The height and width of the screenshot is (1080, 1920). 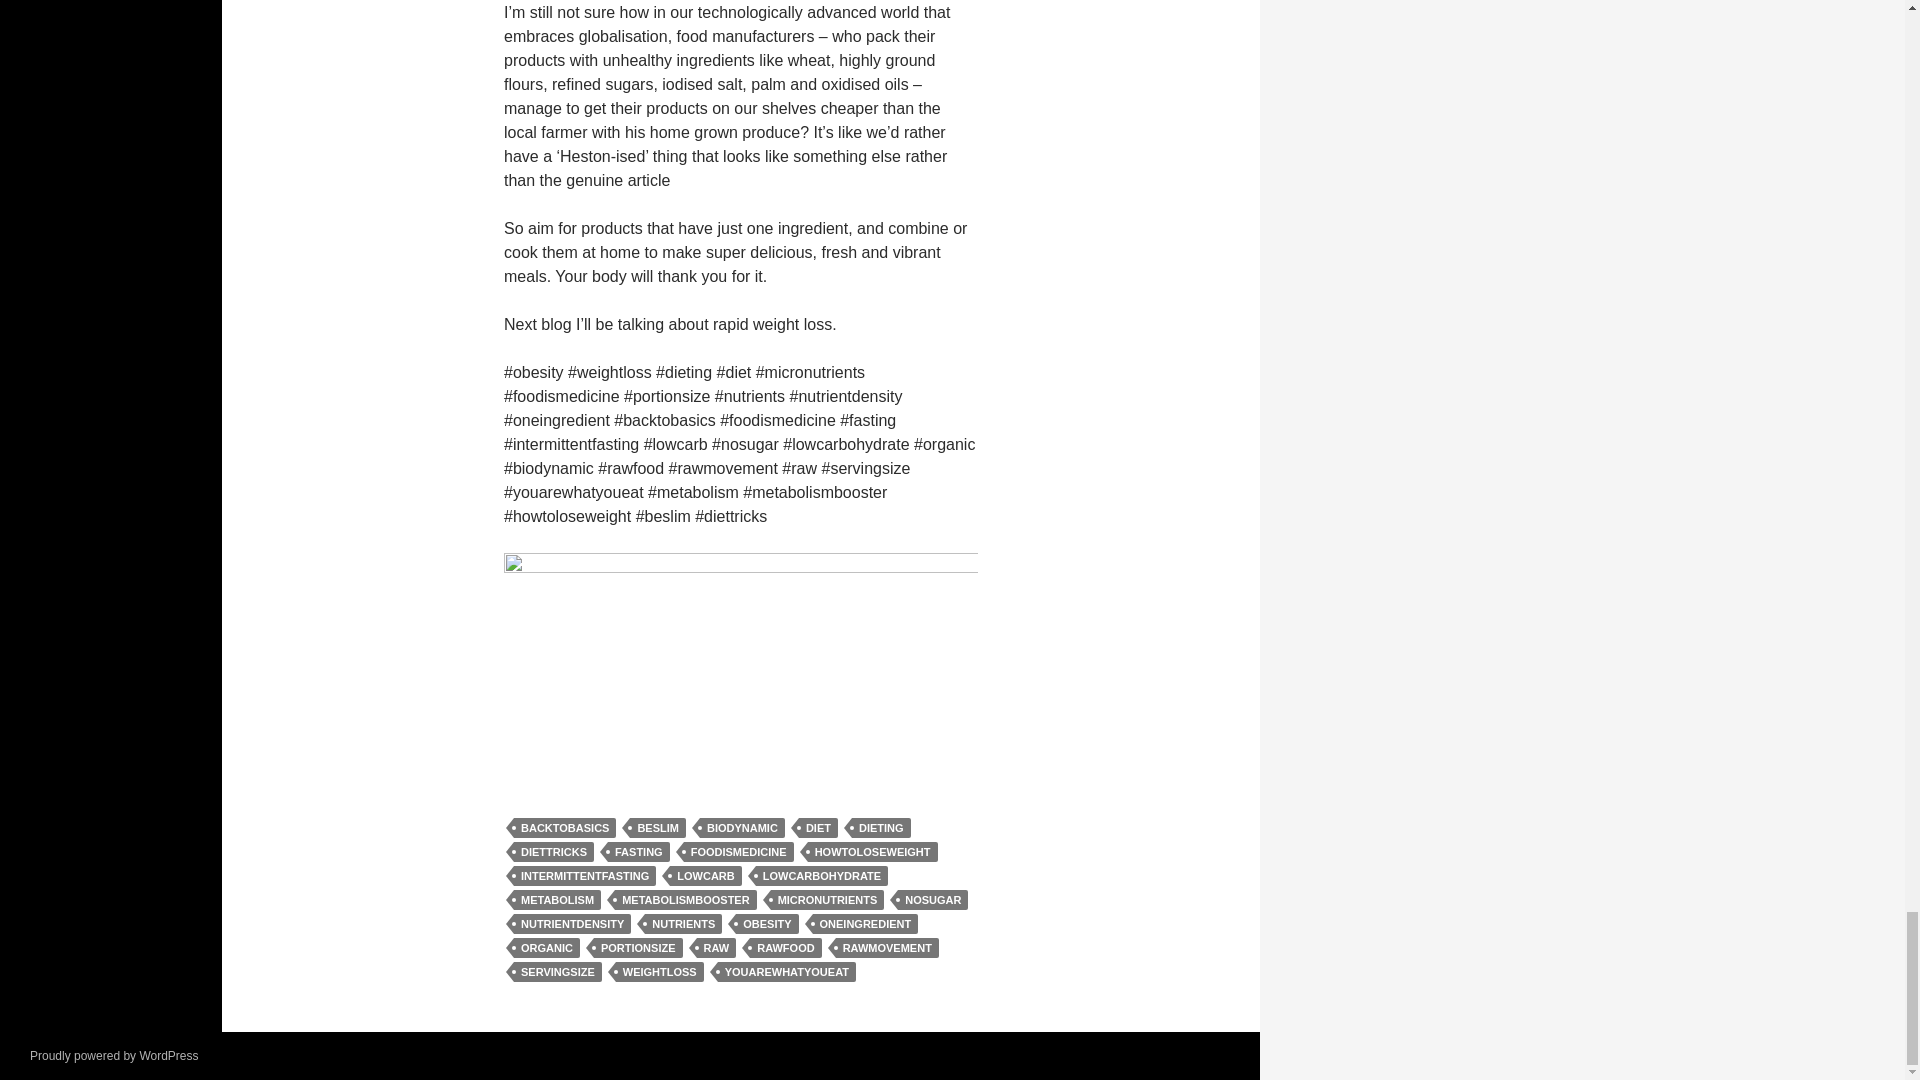 What do you see at coordinates (639, 852) in the screenshot?
I see `FASTING` at bounding box center [639, 852].